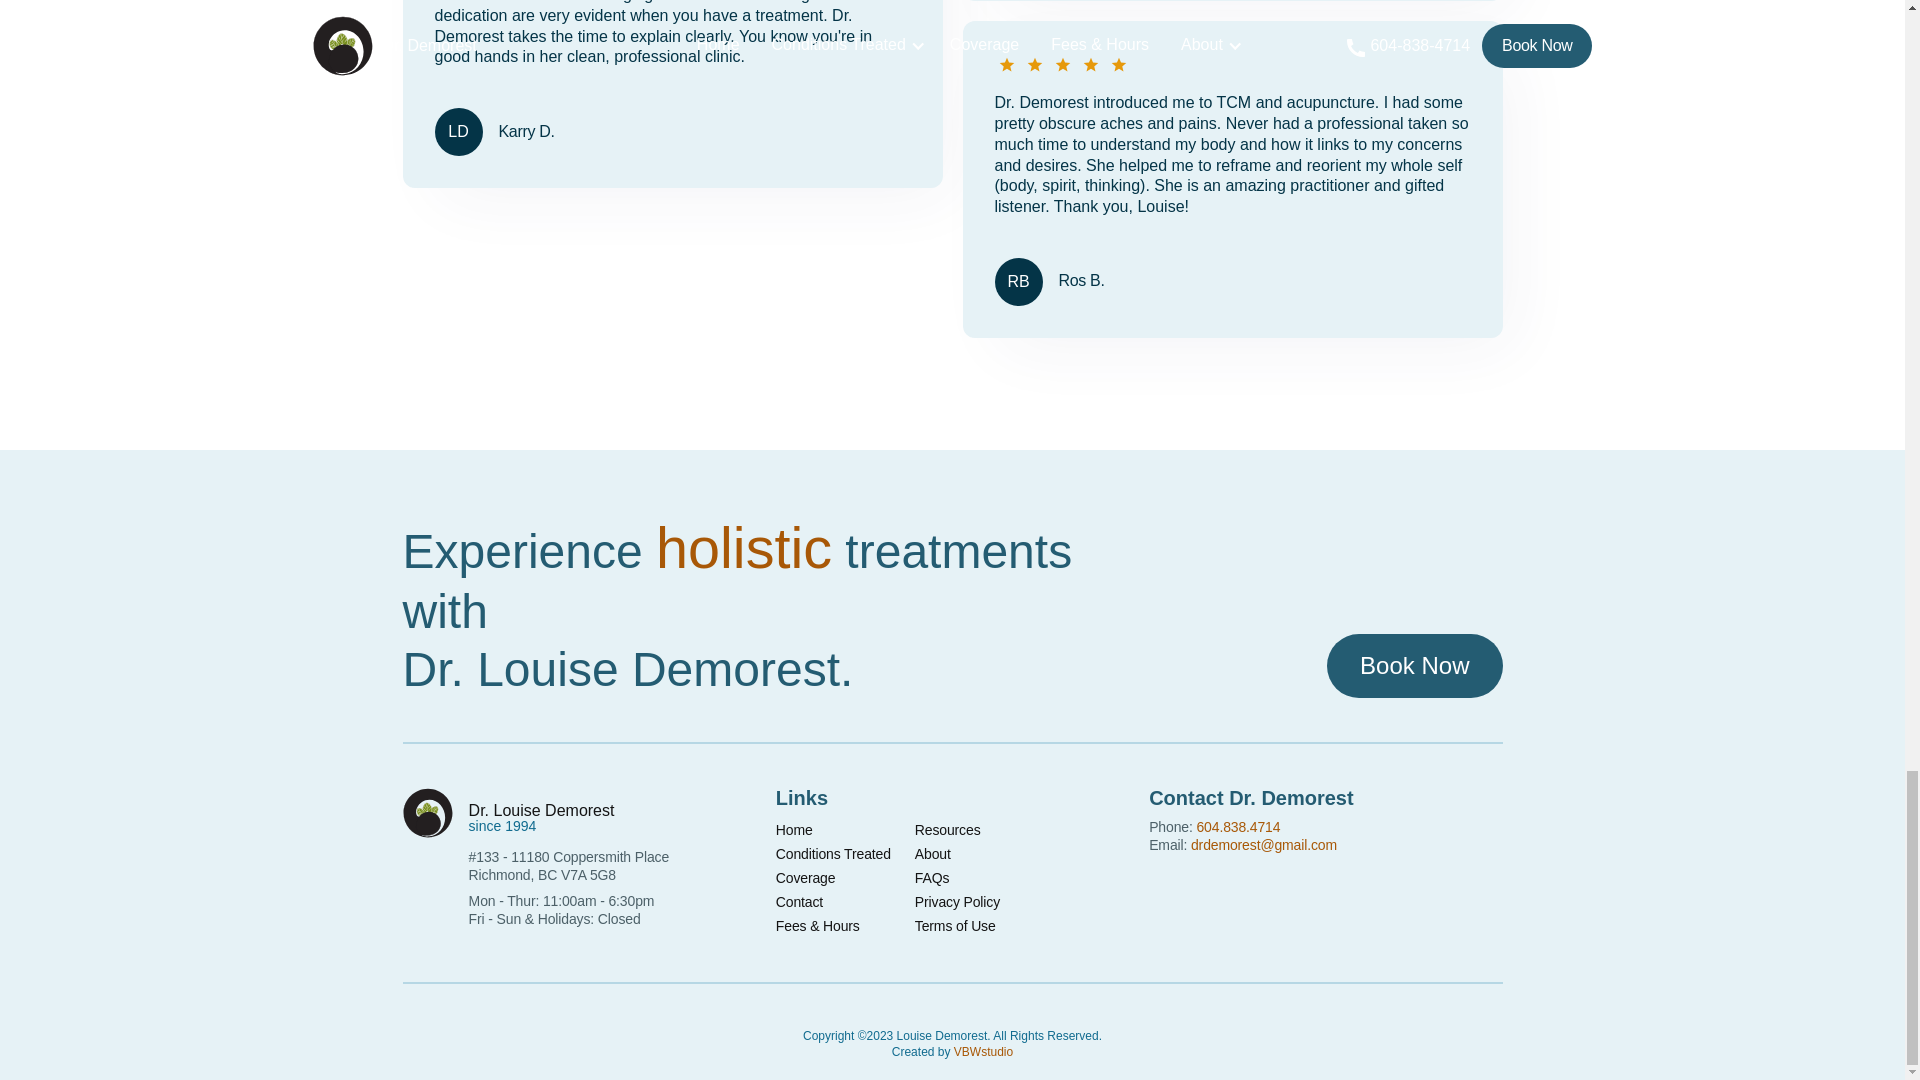 The image size is (1920, 1080). Describe the element at coordinates (794, 830) in the screenshot. I see `Home` at that location.